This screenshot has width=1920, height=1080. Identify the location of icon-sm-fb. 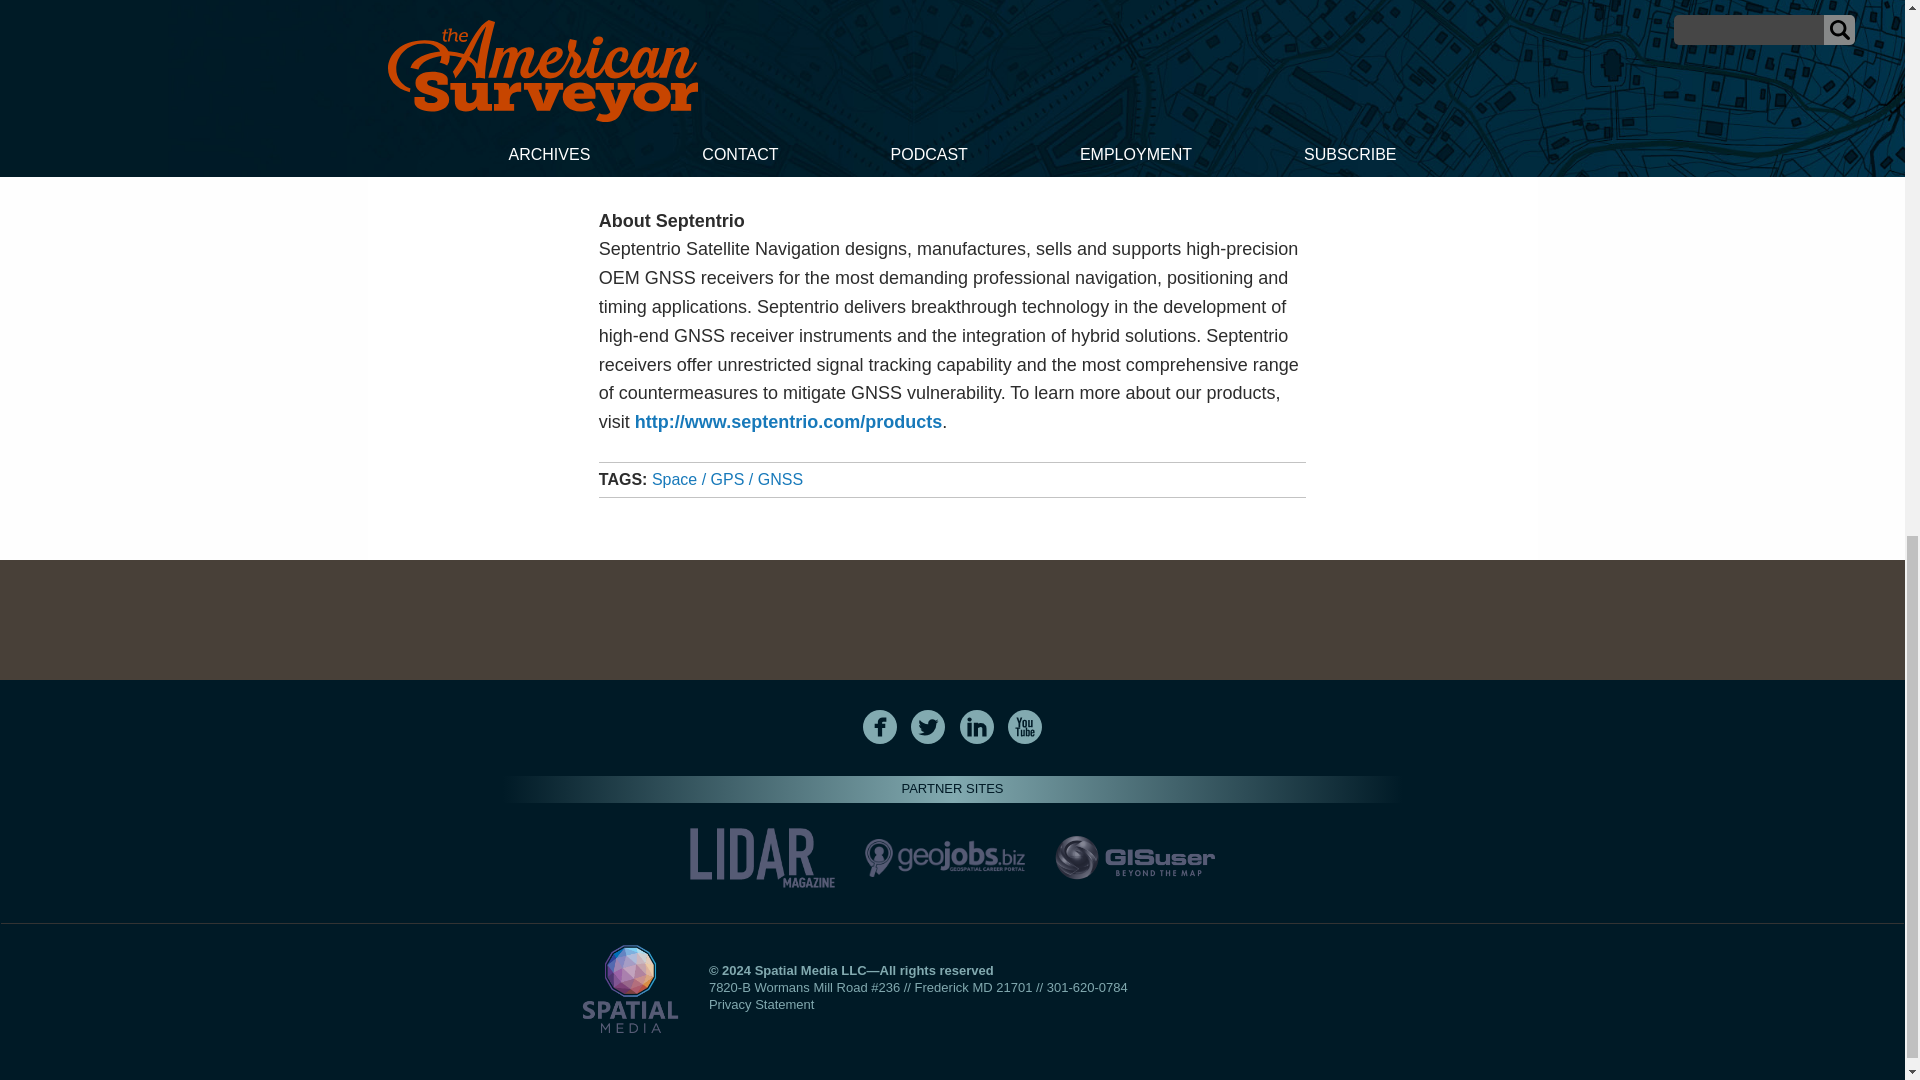
(880, 726).